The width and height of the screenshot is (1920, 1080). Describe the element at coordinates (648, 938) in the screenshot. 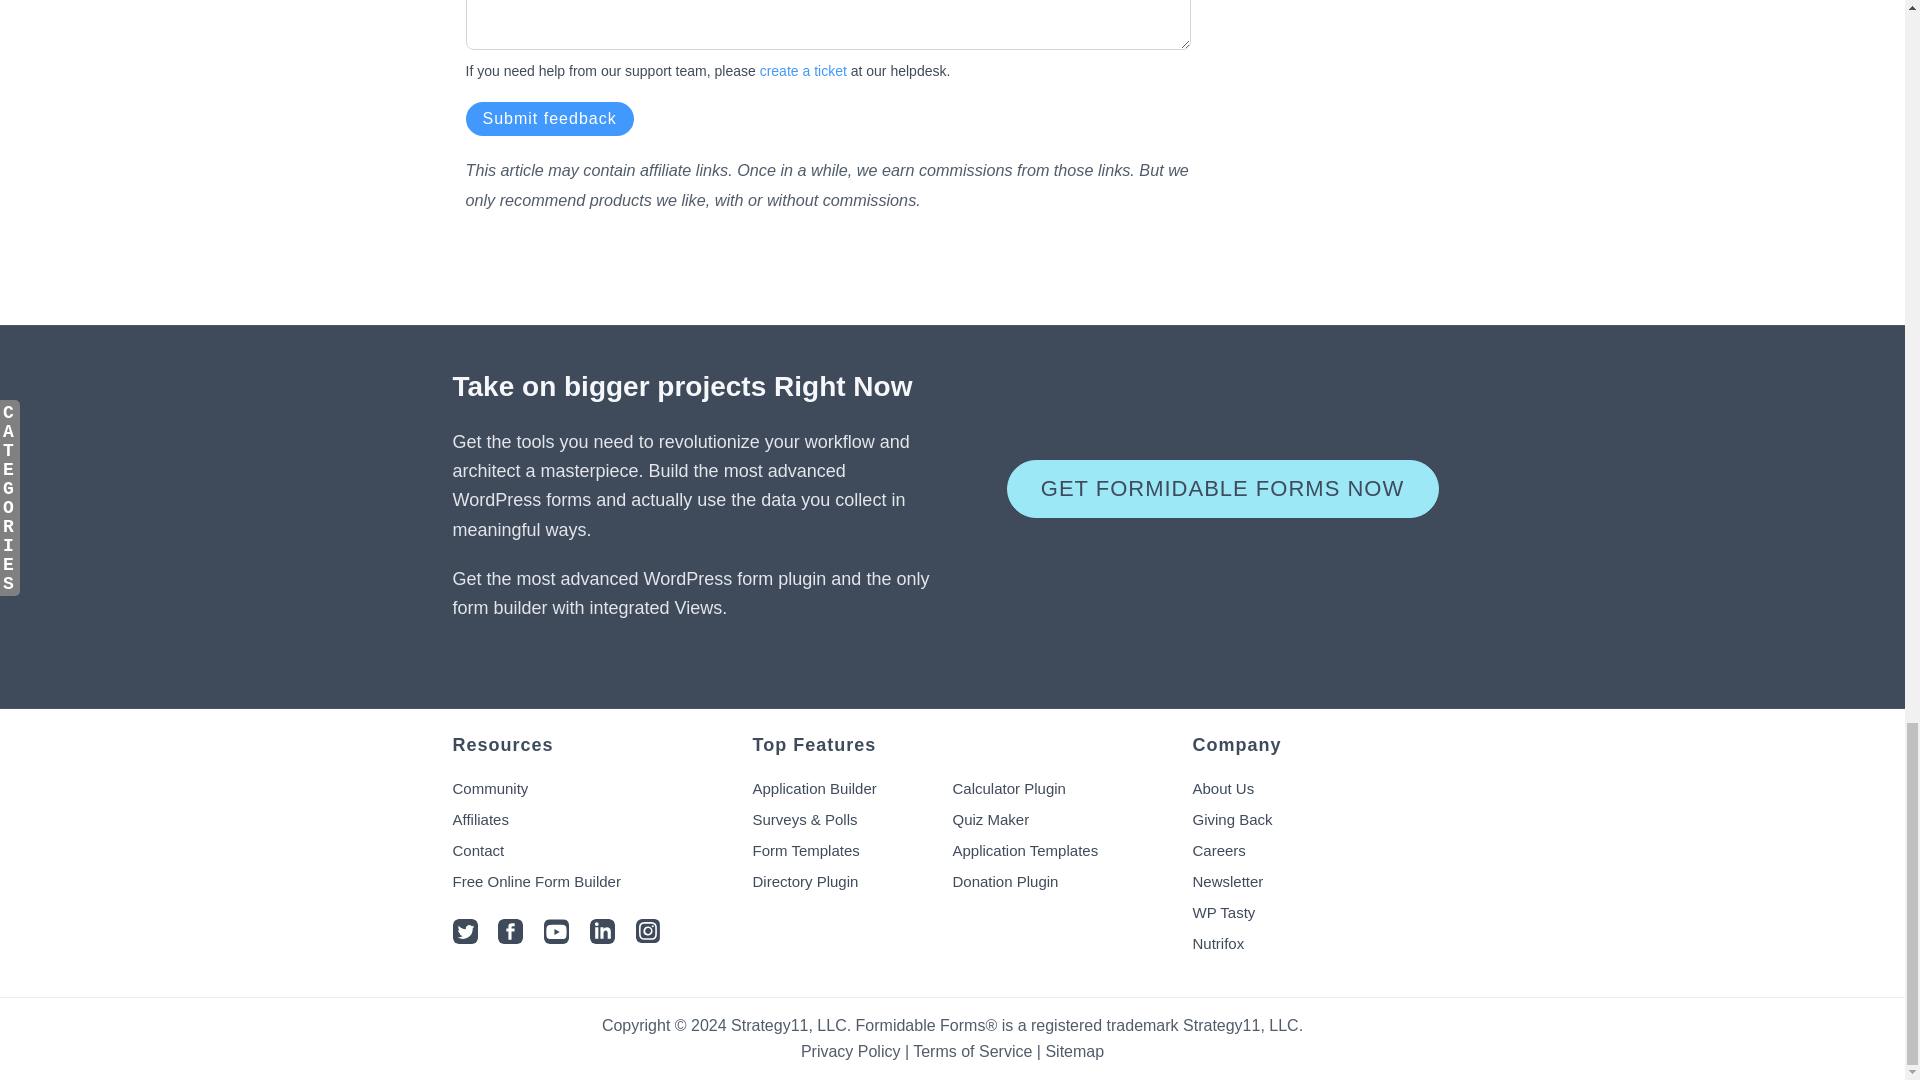

I see `Instagram` at that location.